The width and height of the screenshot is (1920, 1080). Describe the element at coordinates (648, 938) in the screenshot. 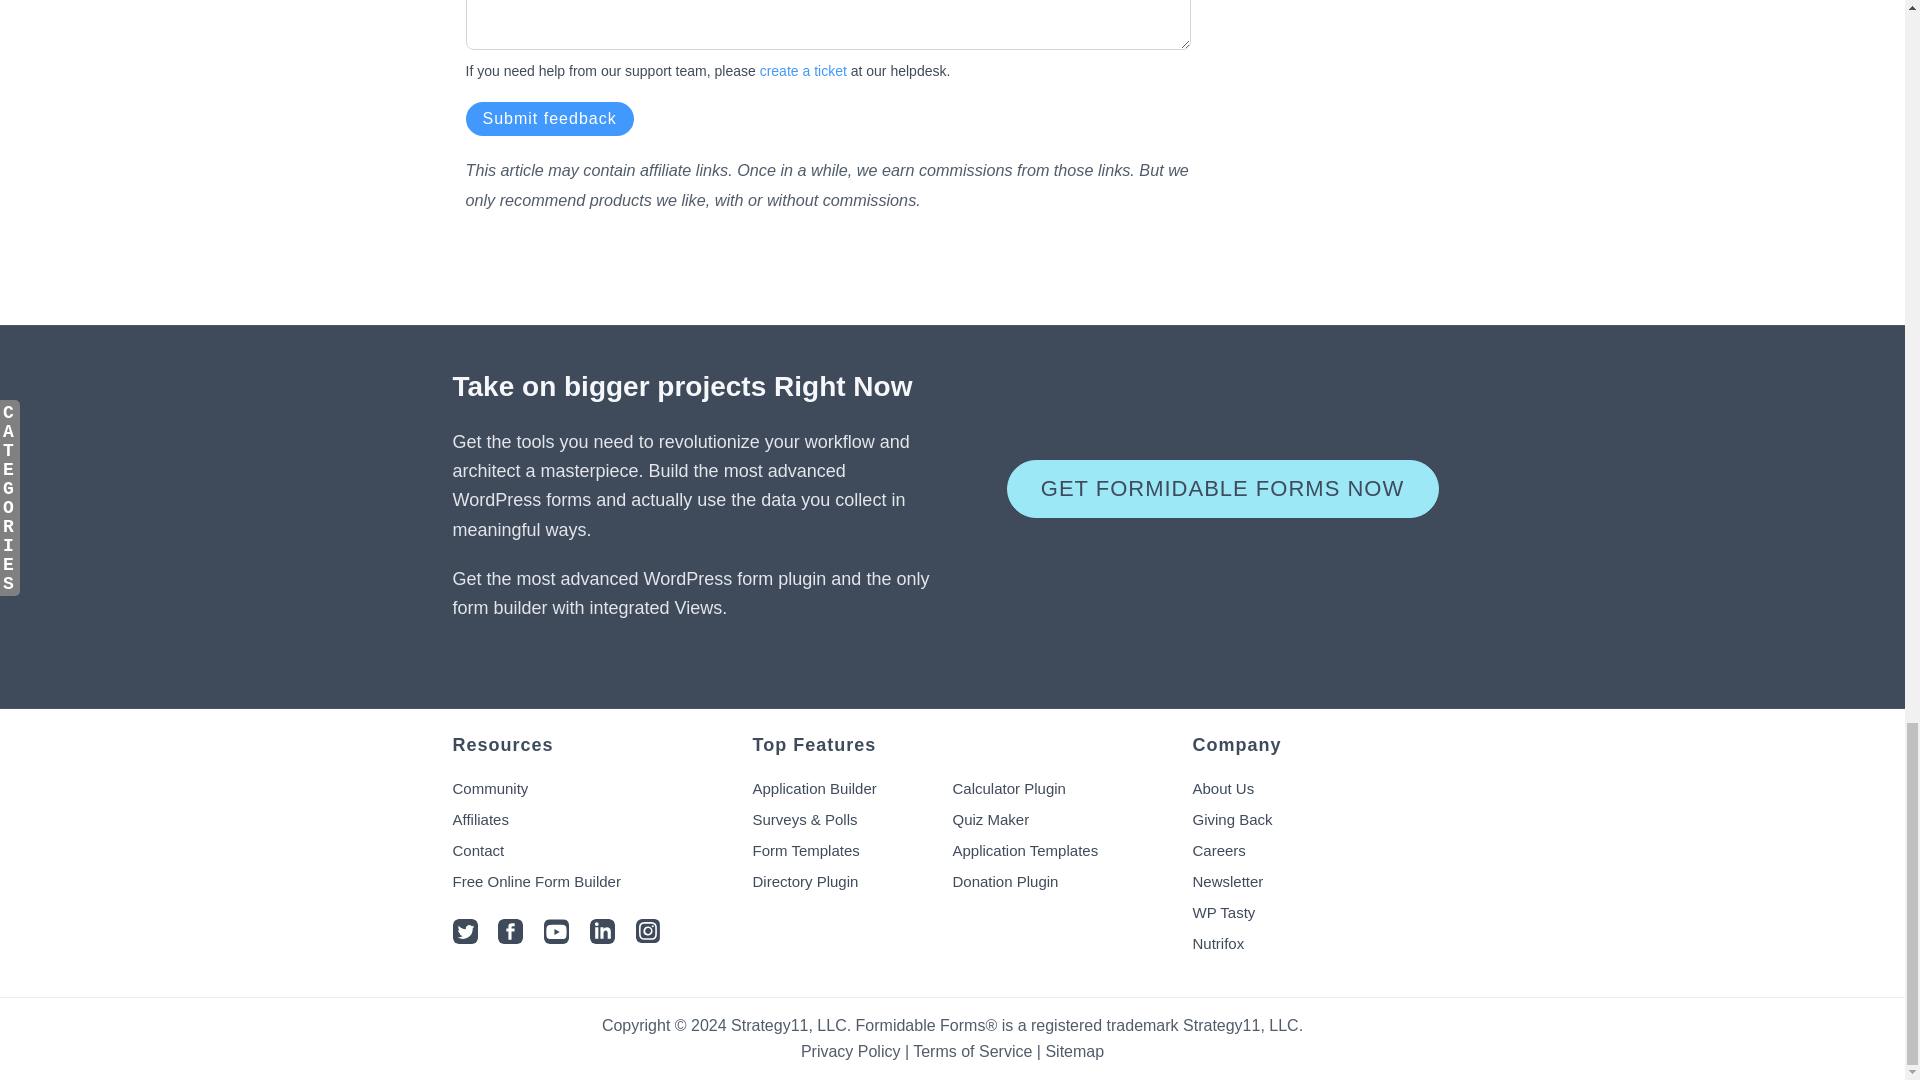

I see `Instagram` at that location.